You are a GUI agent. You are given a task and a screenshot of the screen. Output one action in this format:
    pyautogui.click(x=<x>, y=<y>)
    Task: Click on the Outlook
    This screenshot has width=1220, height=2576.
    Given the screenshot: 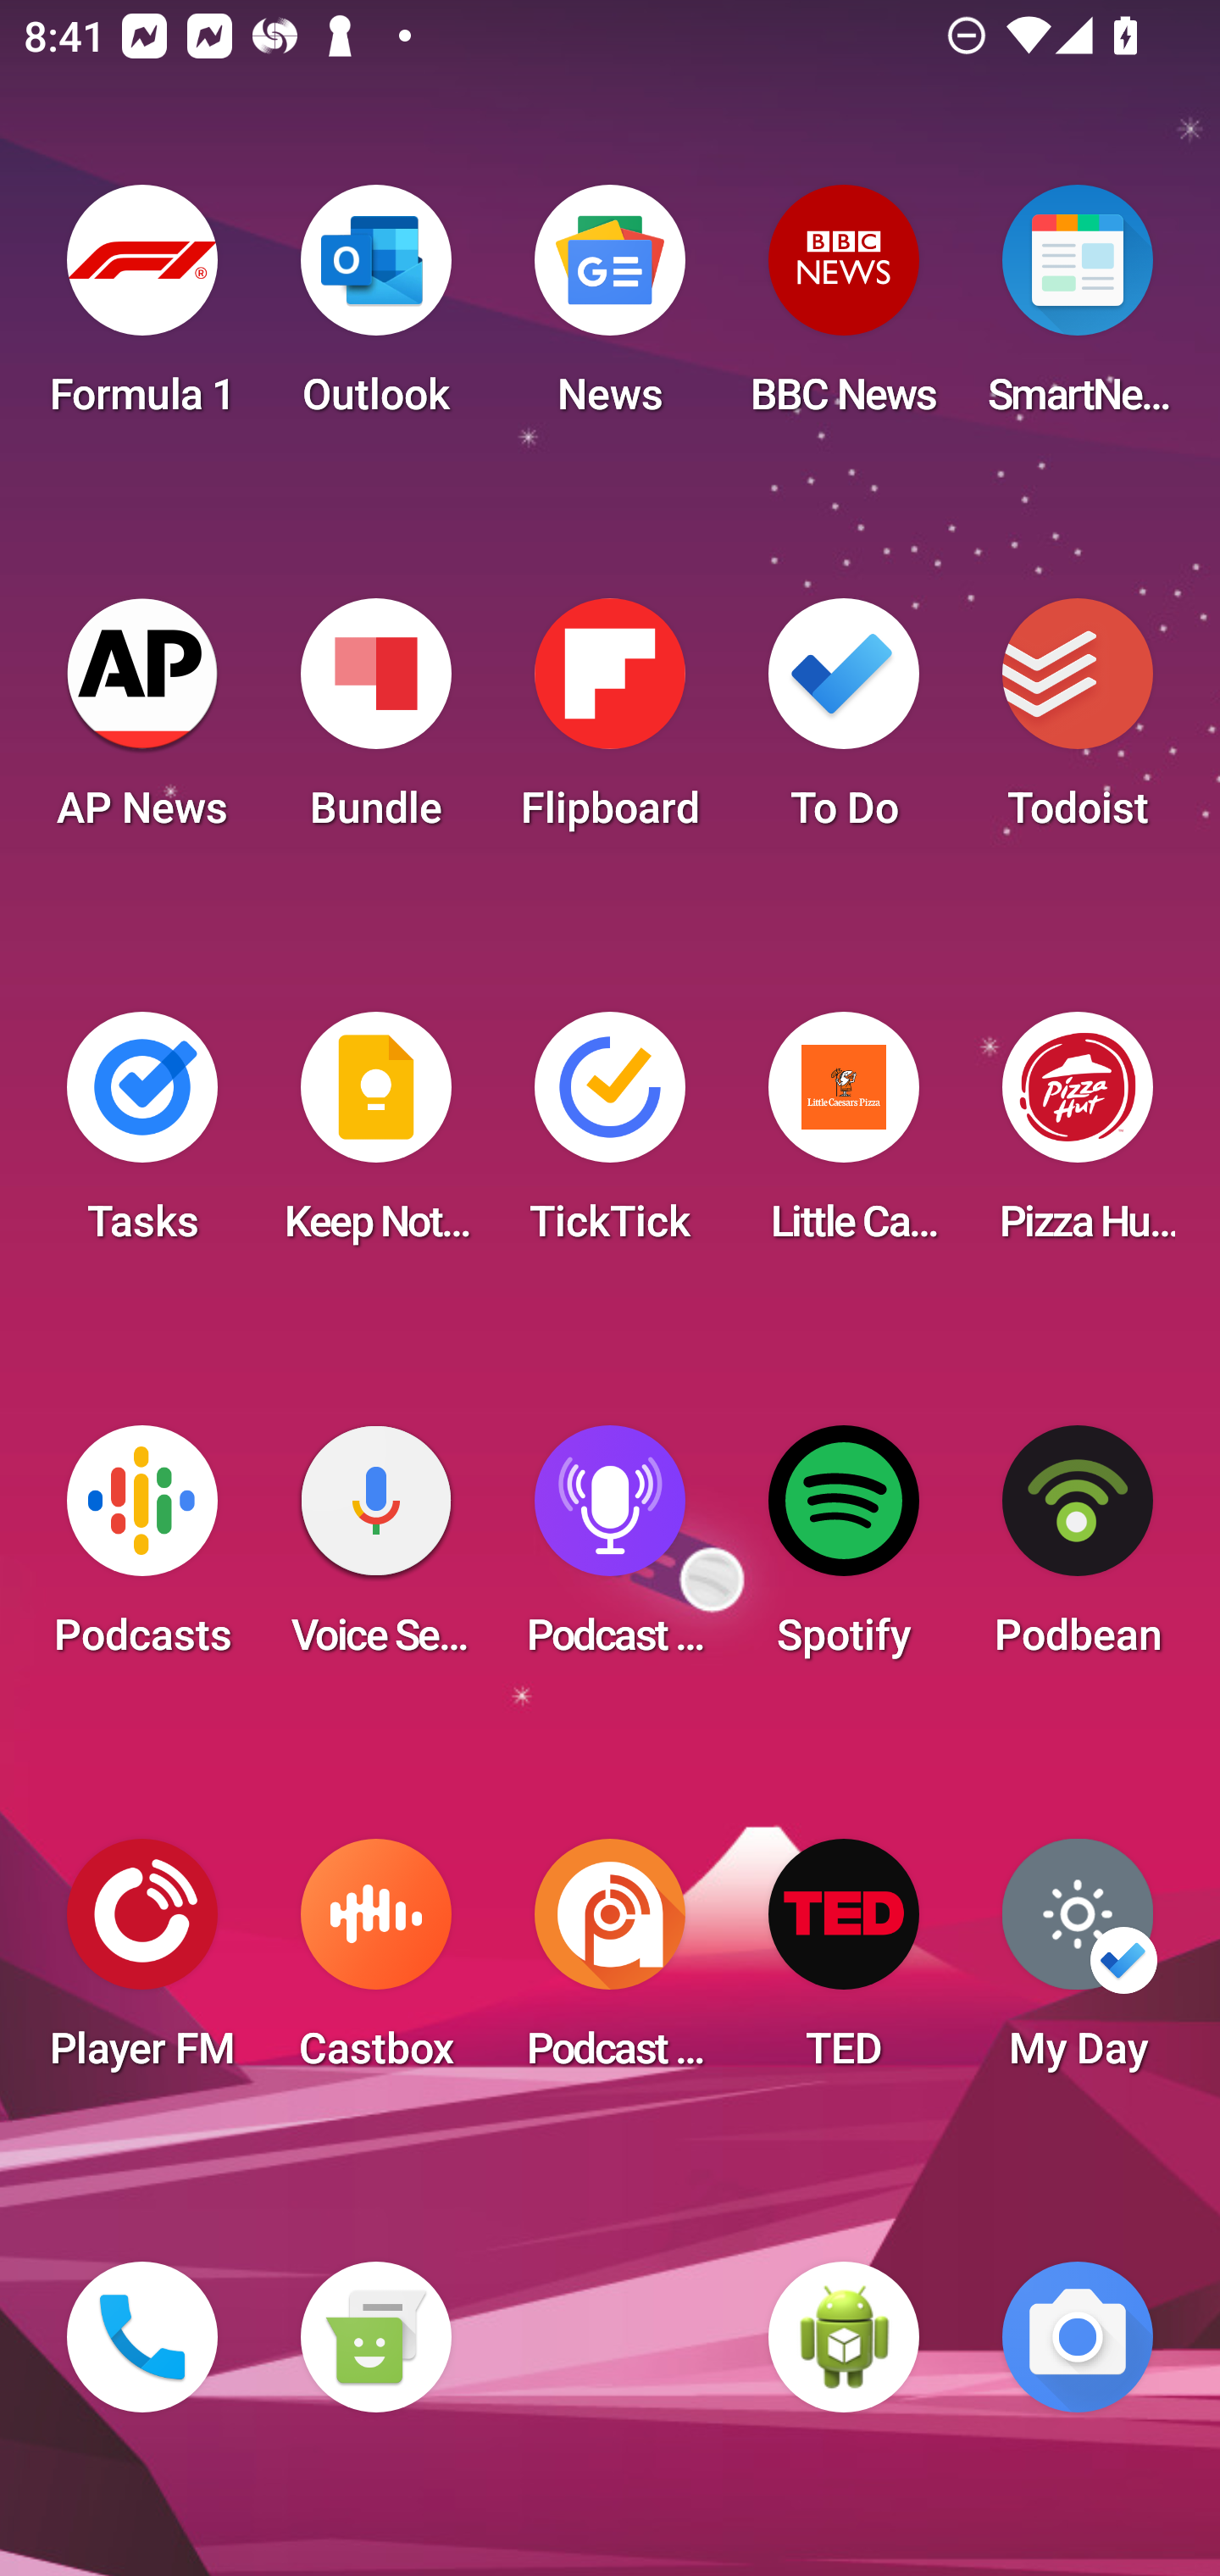 What is the action you would take?
    pyautogui.click(x=375, y=310)
    